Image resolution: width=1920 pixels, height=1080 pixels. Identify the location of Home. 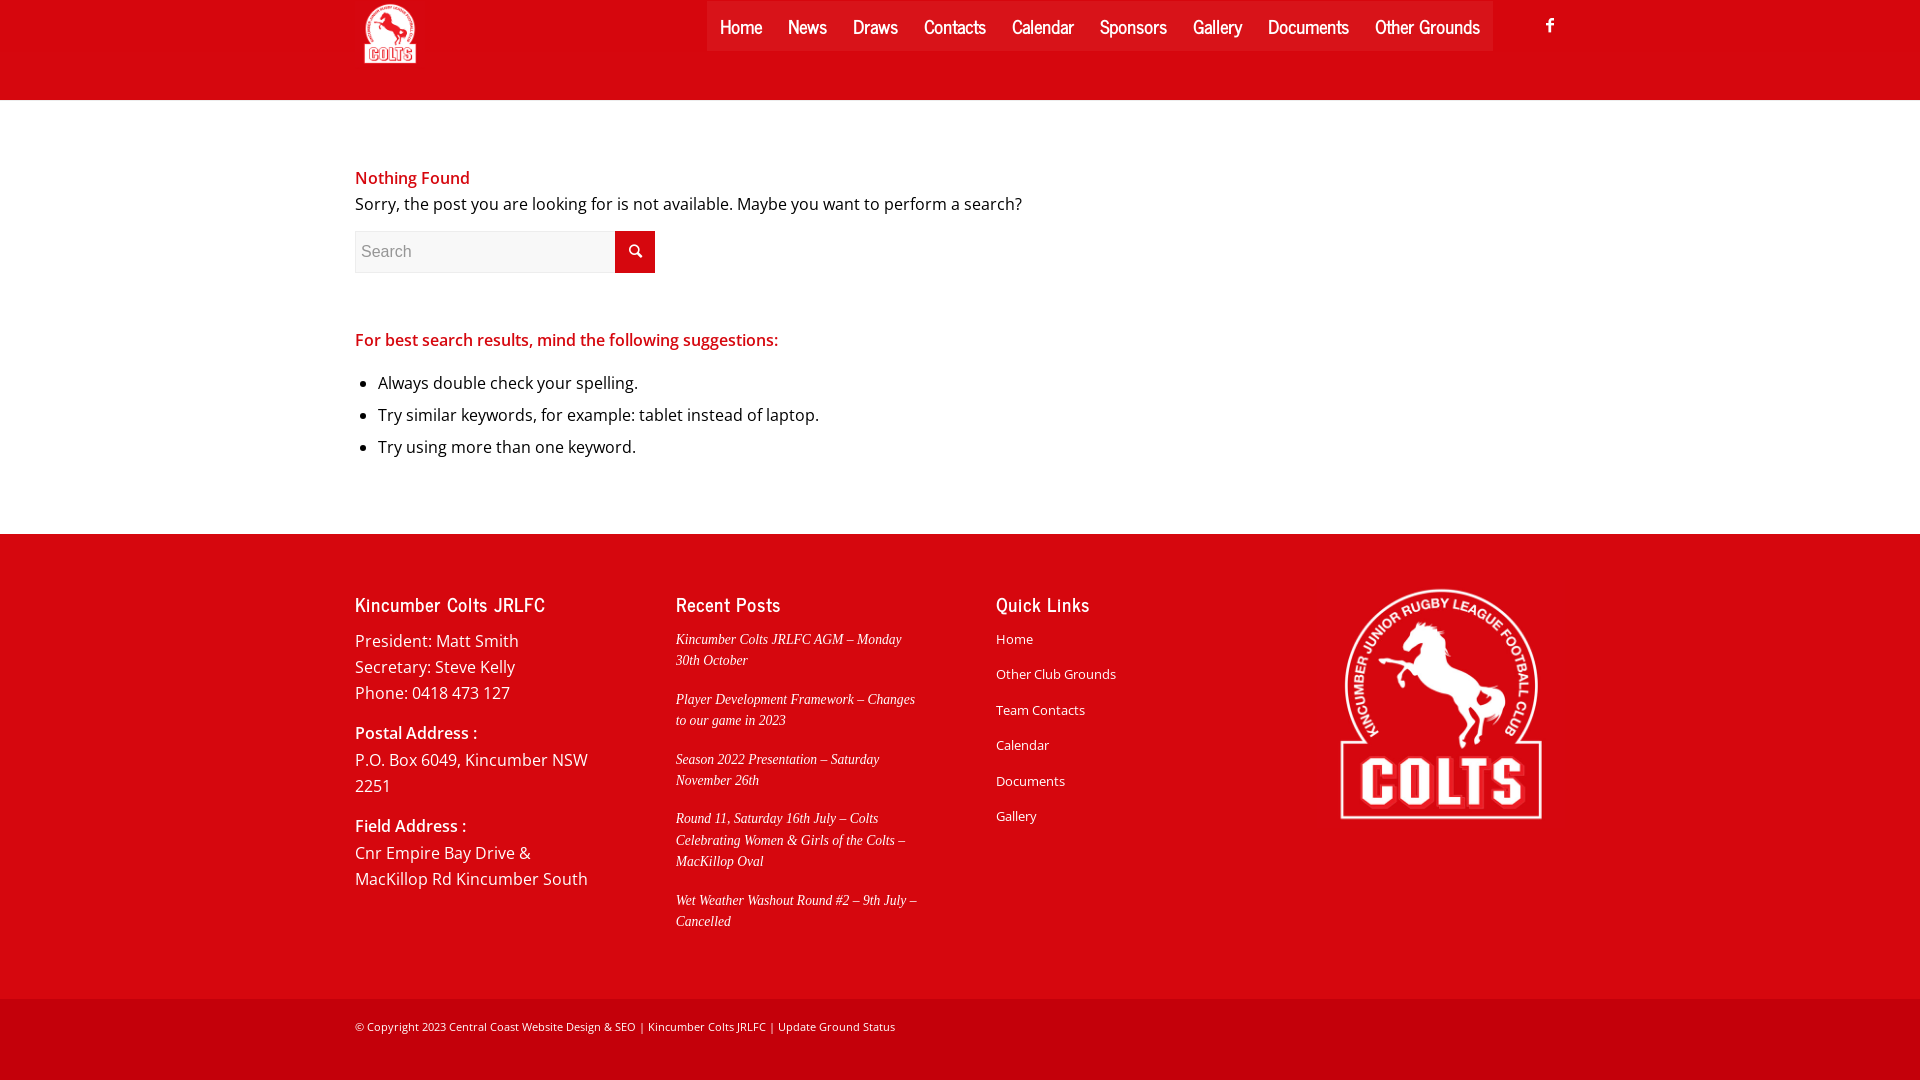
(1120, 640).